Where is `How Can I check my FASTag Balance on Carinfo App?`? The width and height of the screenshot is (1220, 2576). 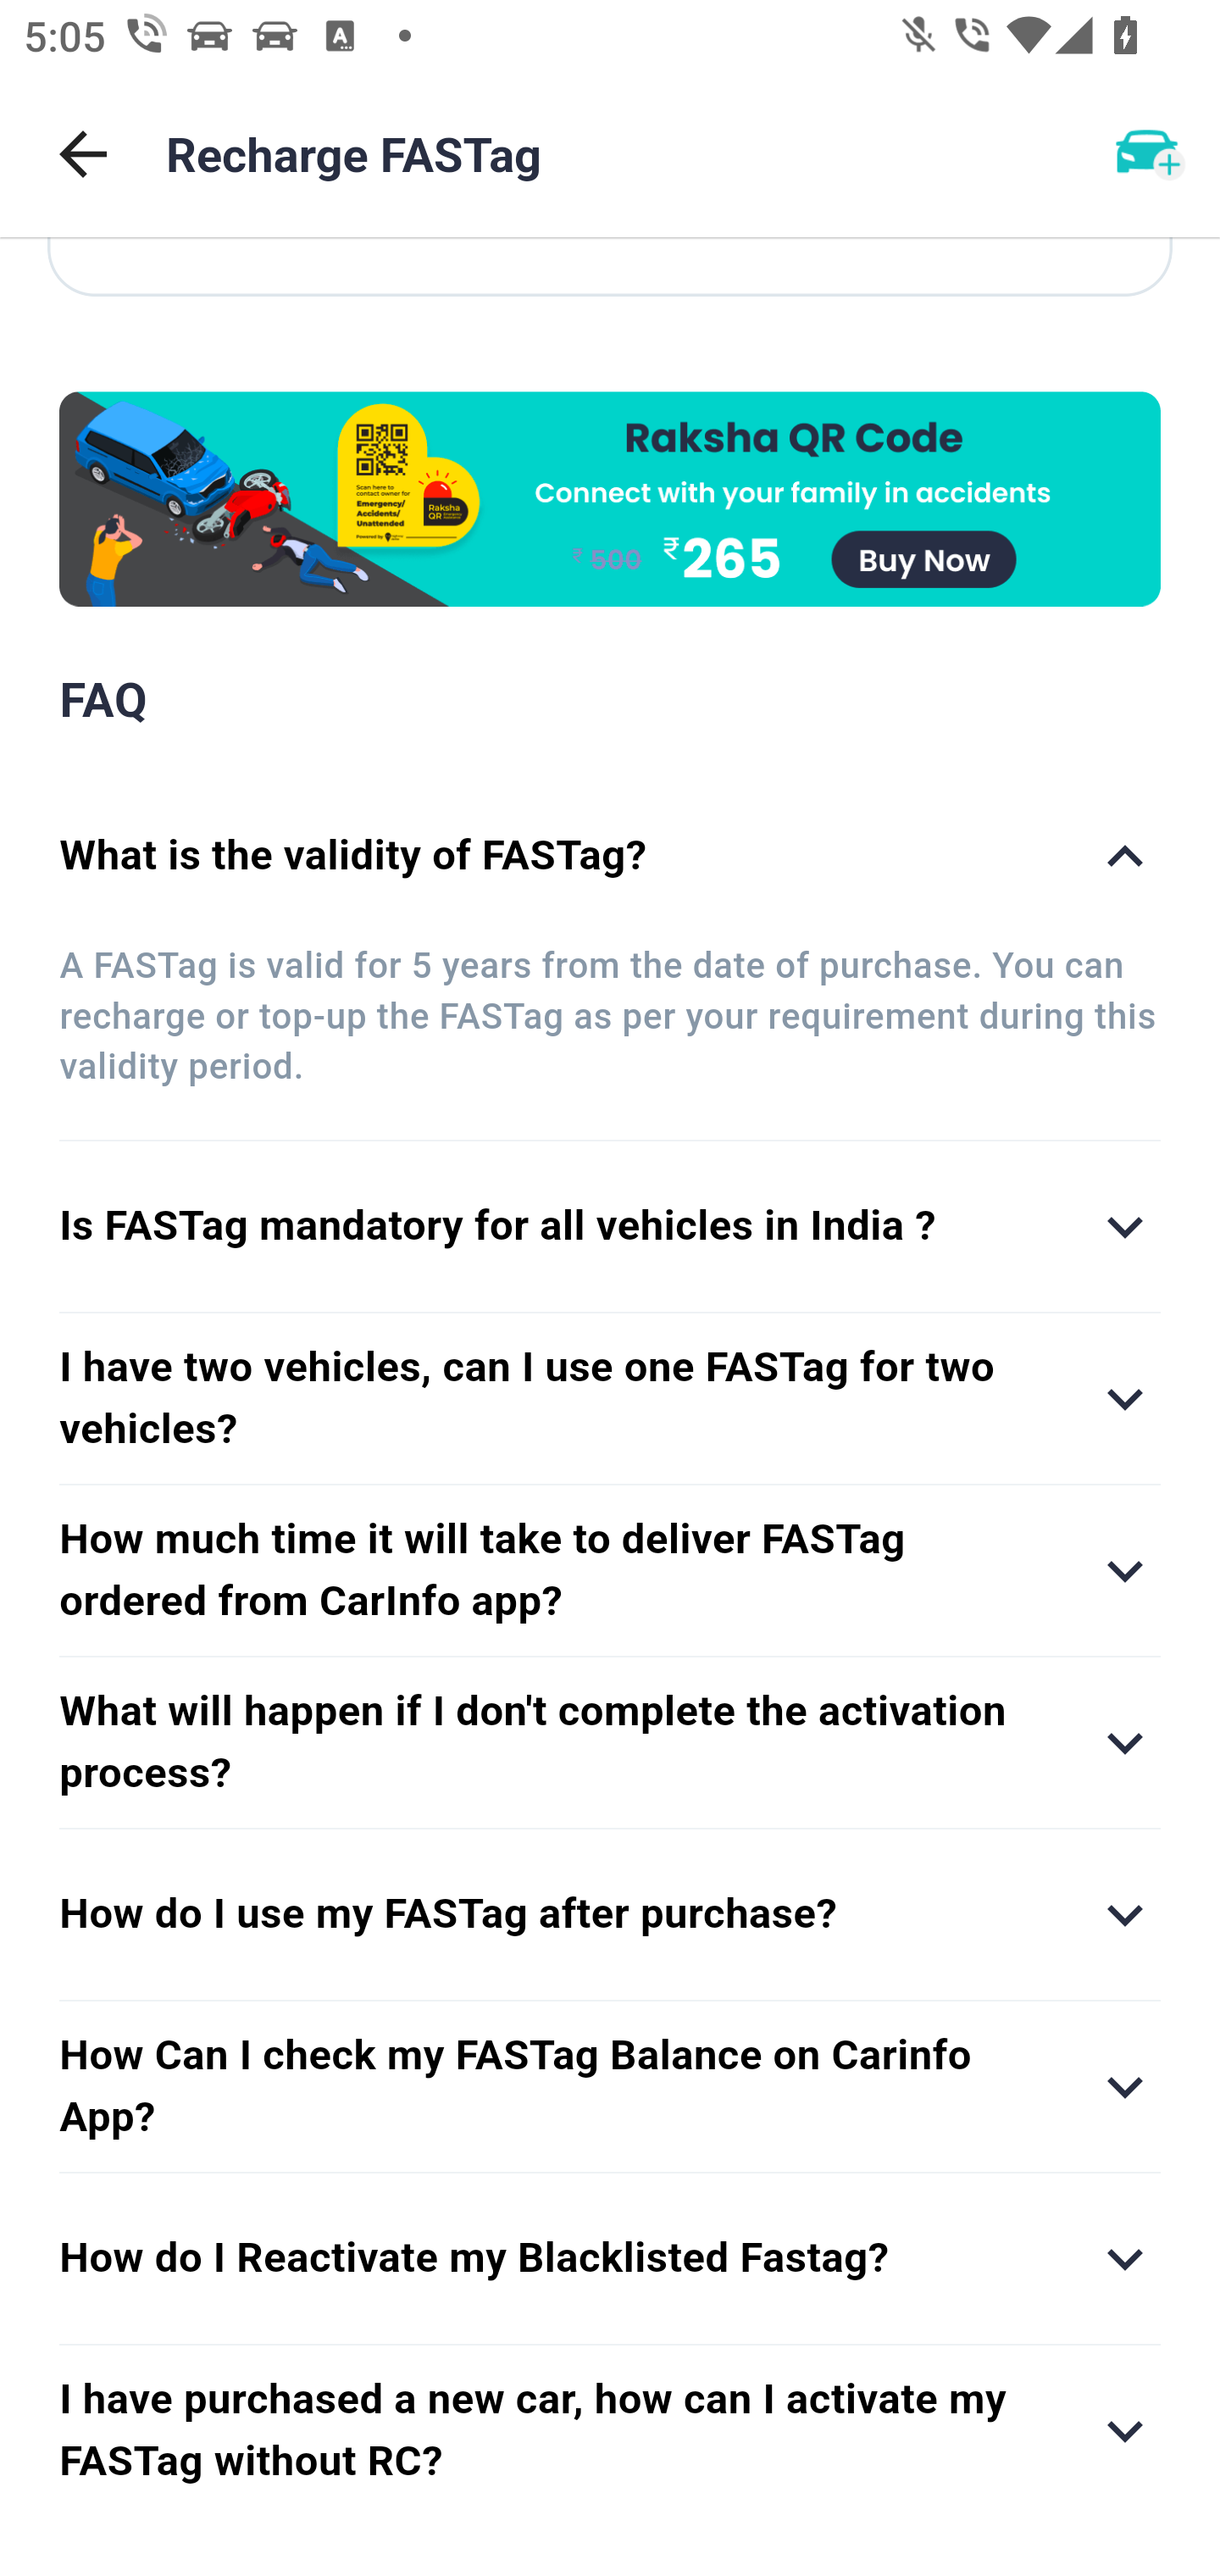 How Can I check my FASTag Balance on Carinfo App? is located at coordinates (610, 2086).